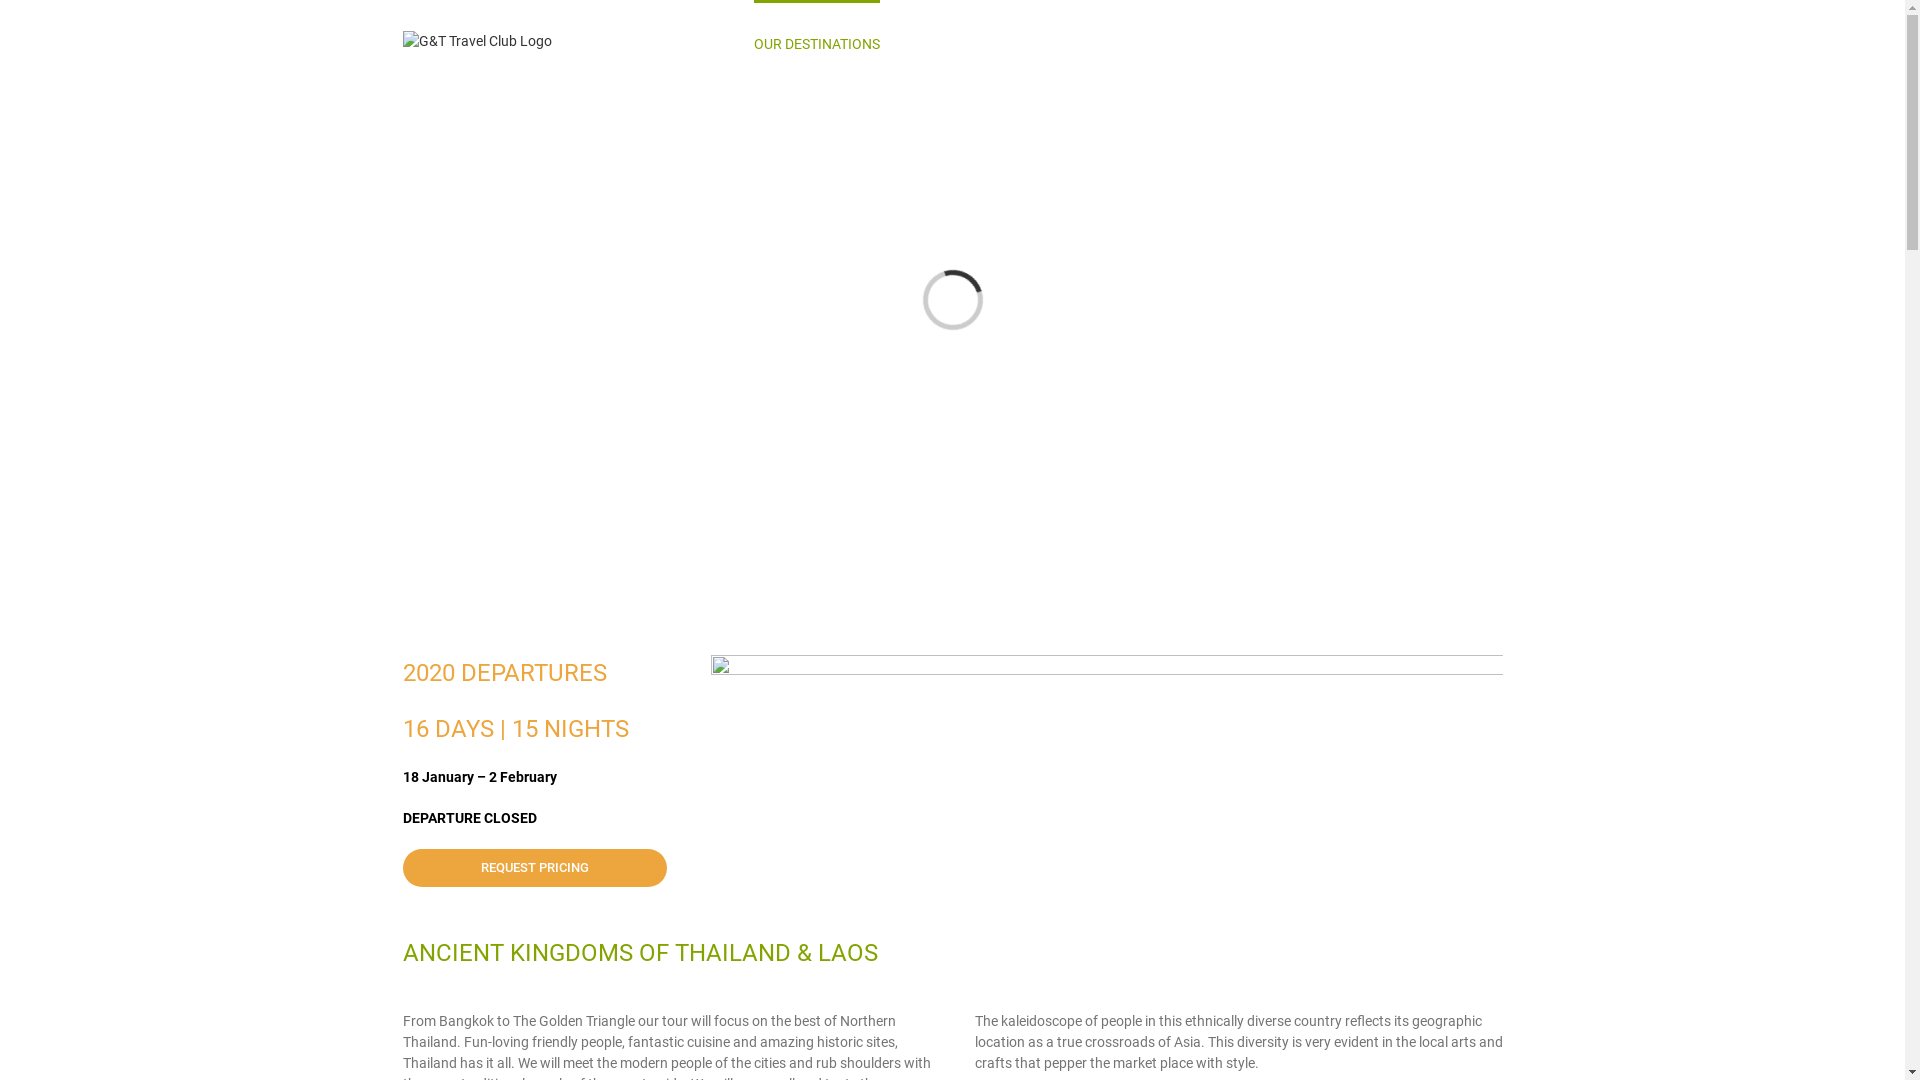 Image resolution: width=1920 pixels, height=1080 pixels. What do you see at coordinates (1041, 42) in the screenshot?
I see `THE G&T CLUB` at bounding box center [1041, 42].